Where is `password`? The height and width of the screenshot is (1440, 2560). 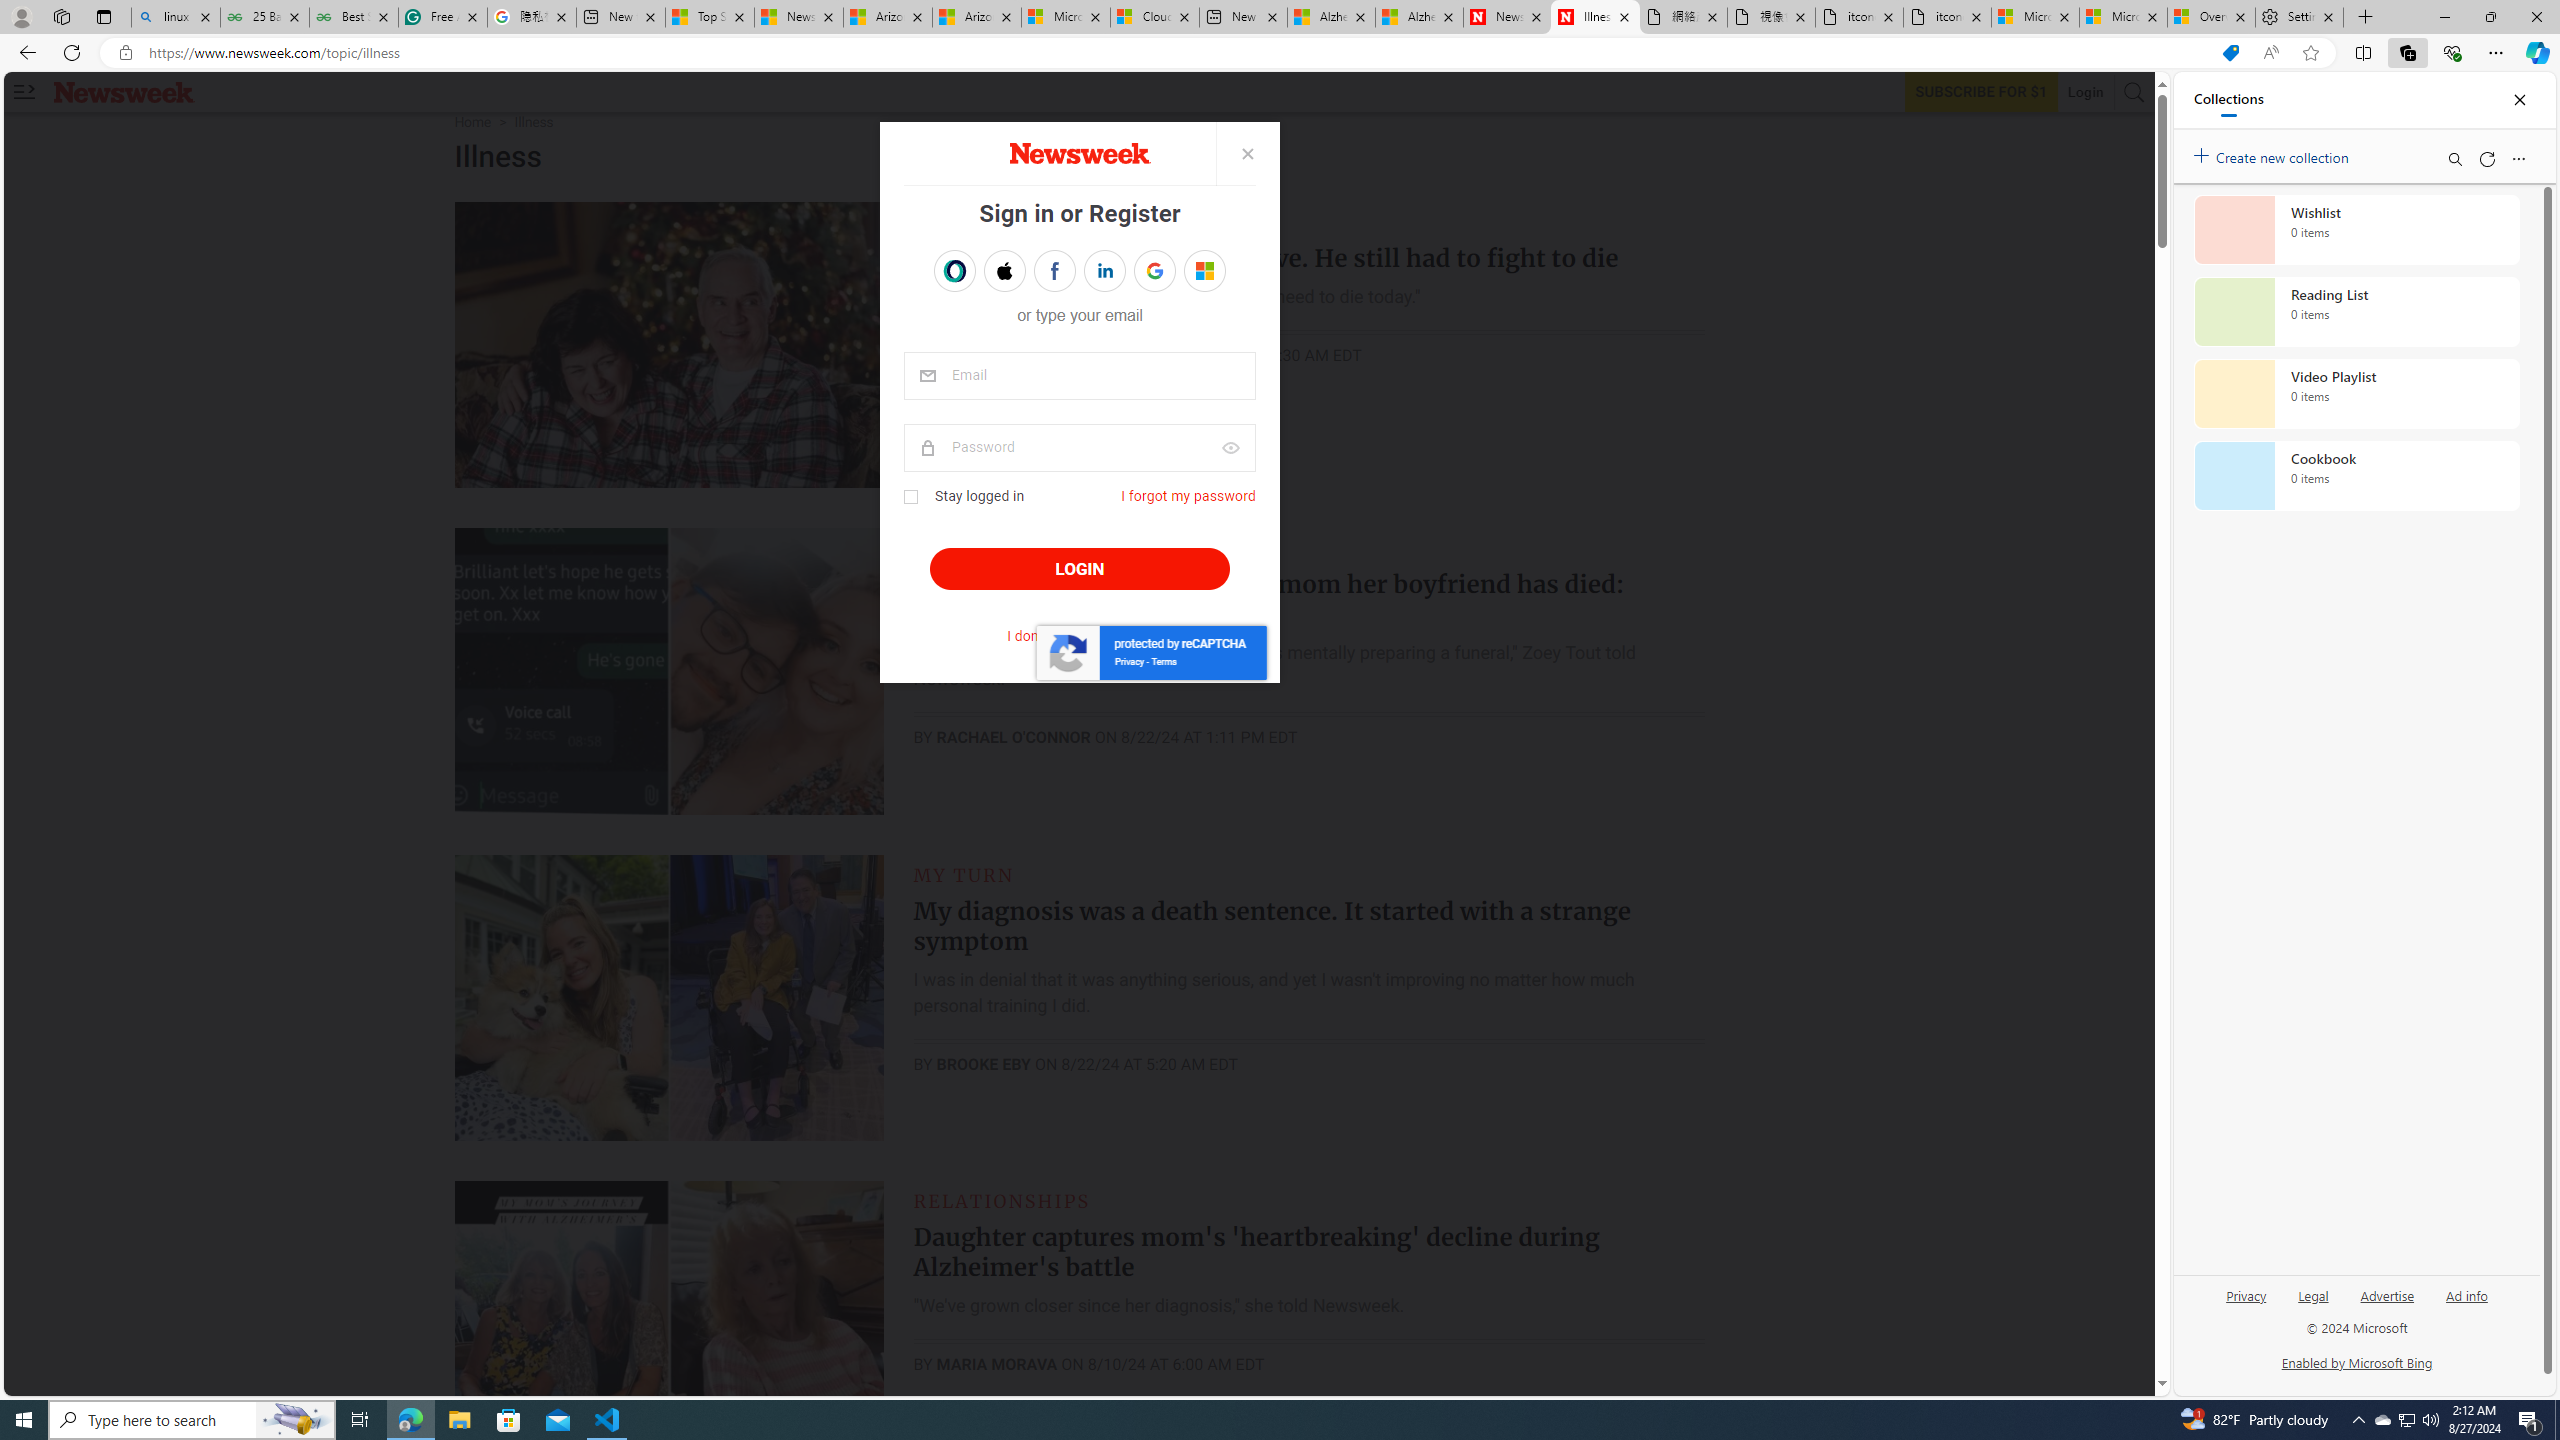
password is located at coordinates (1080, 448).